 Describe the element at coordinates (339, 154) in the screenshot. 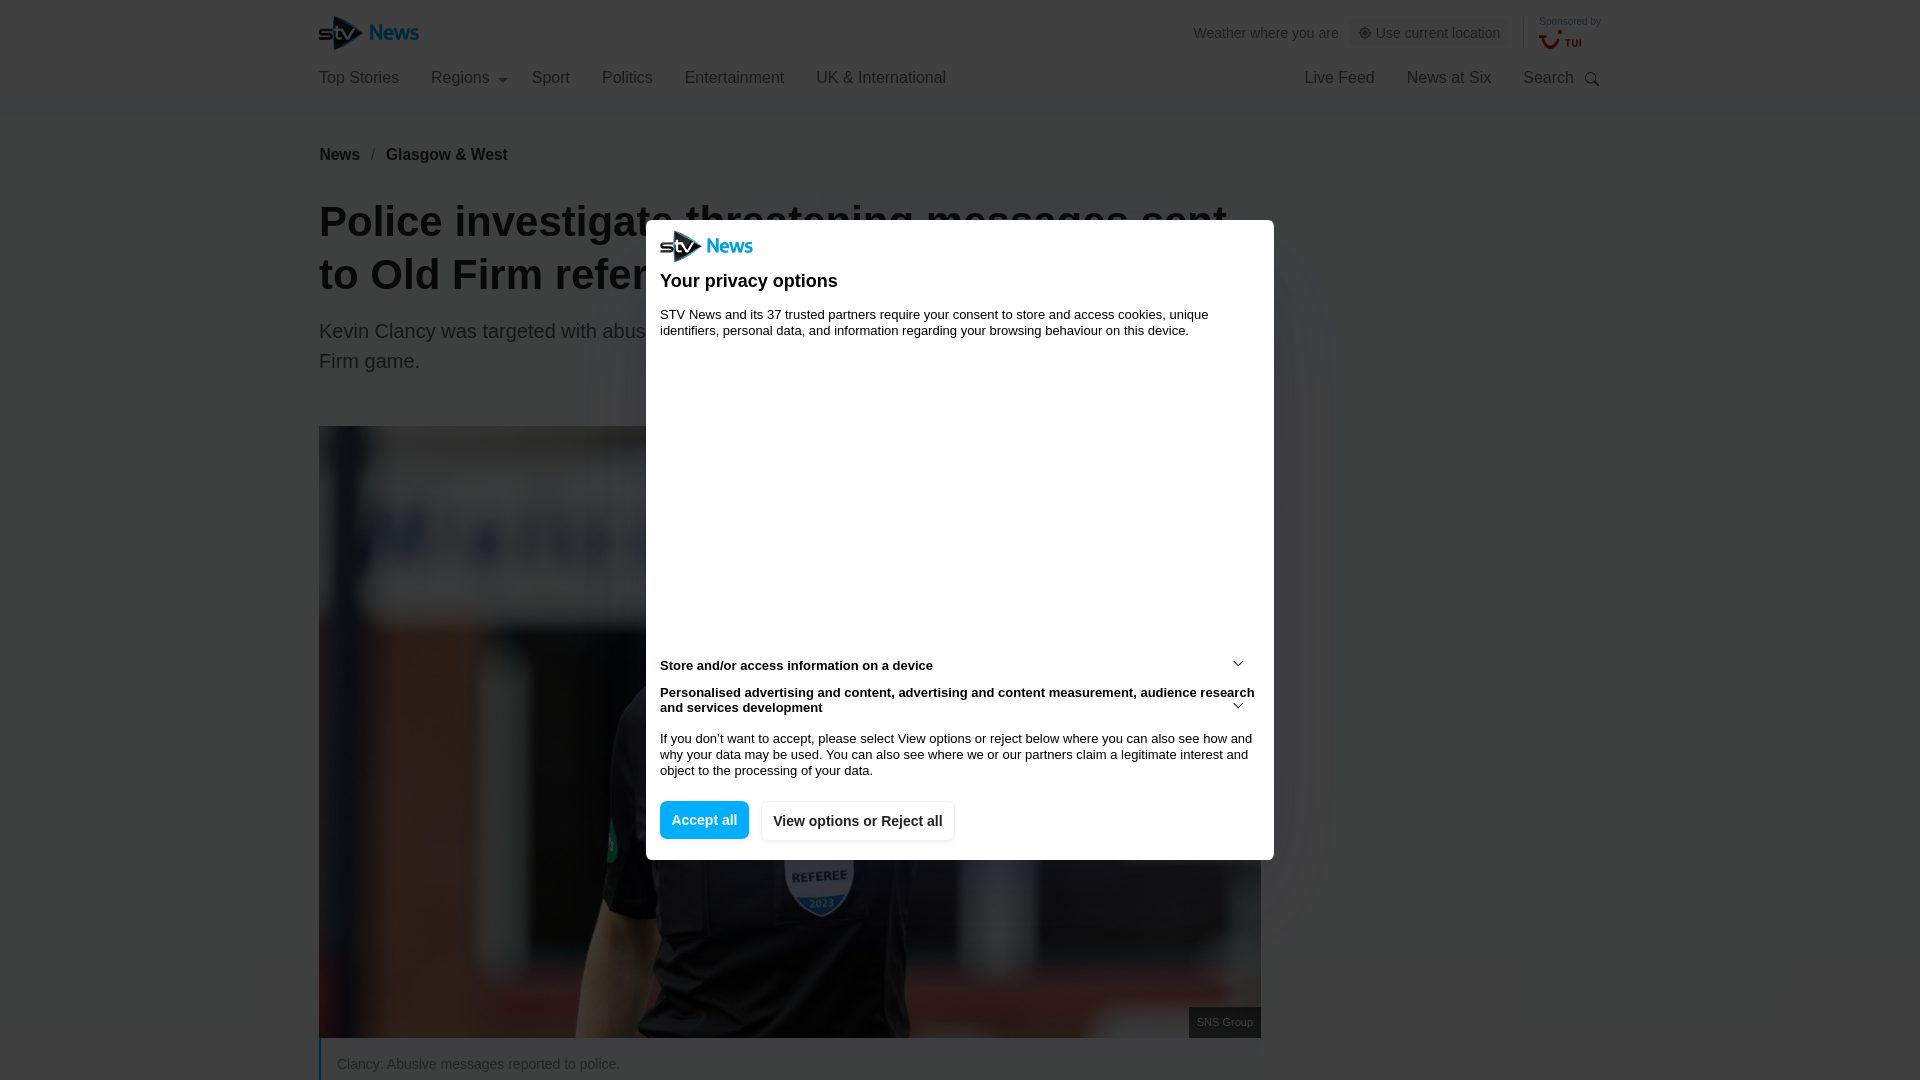

I see `News` at that location.